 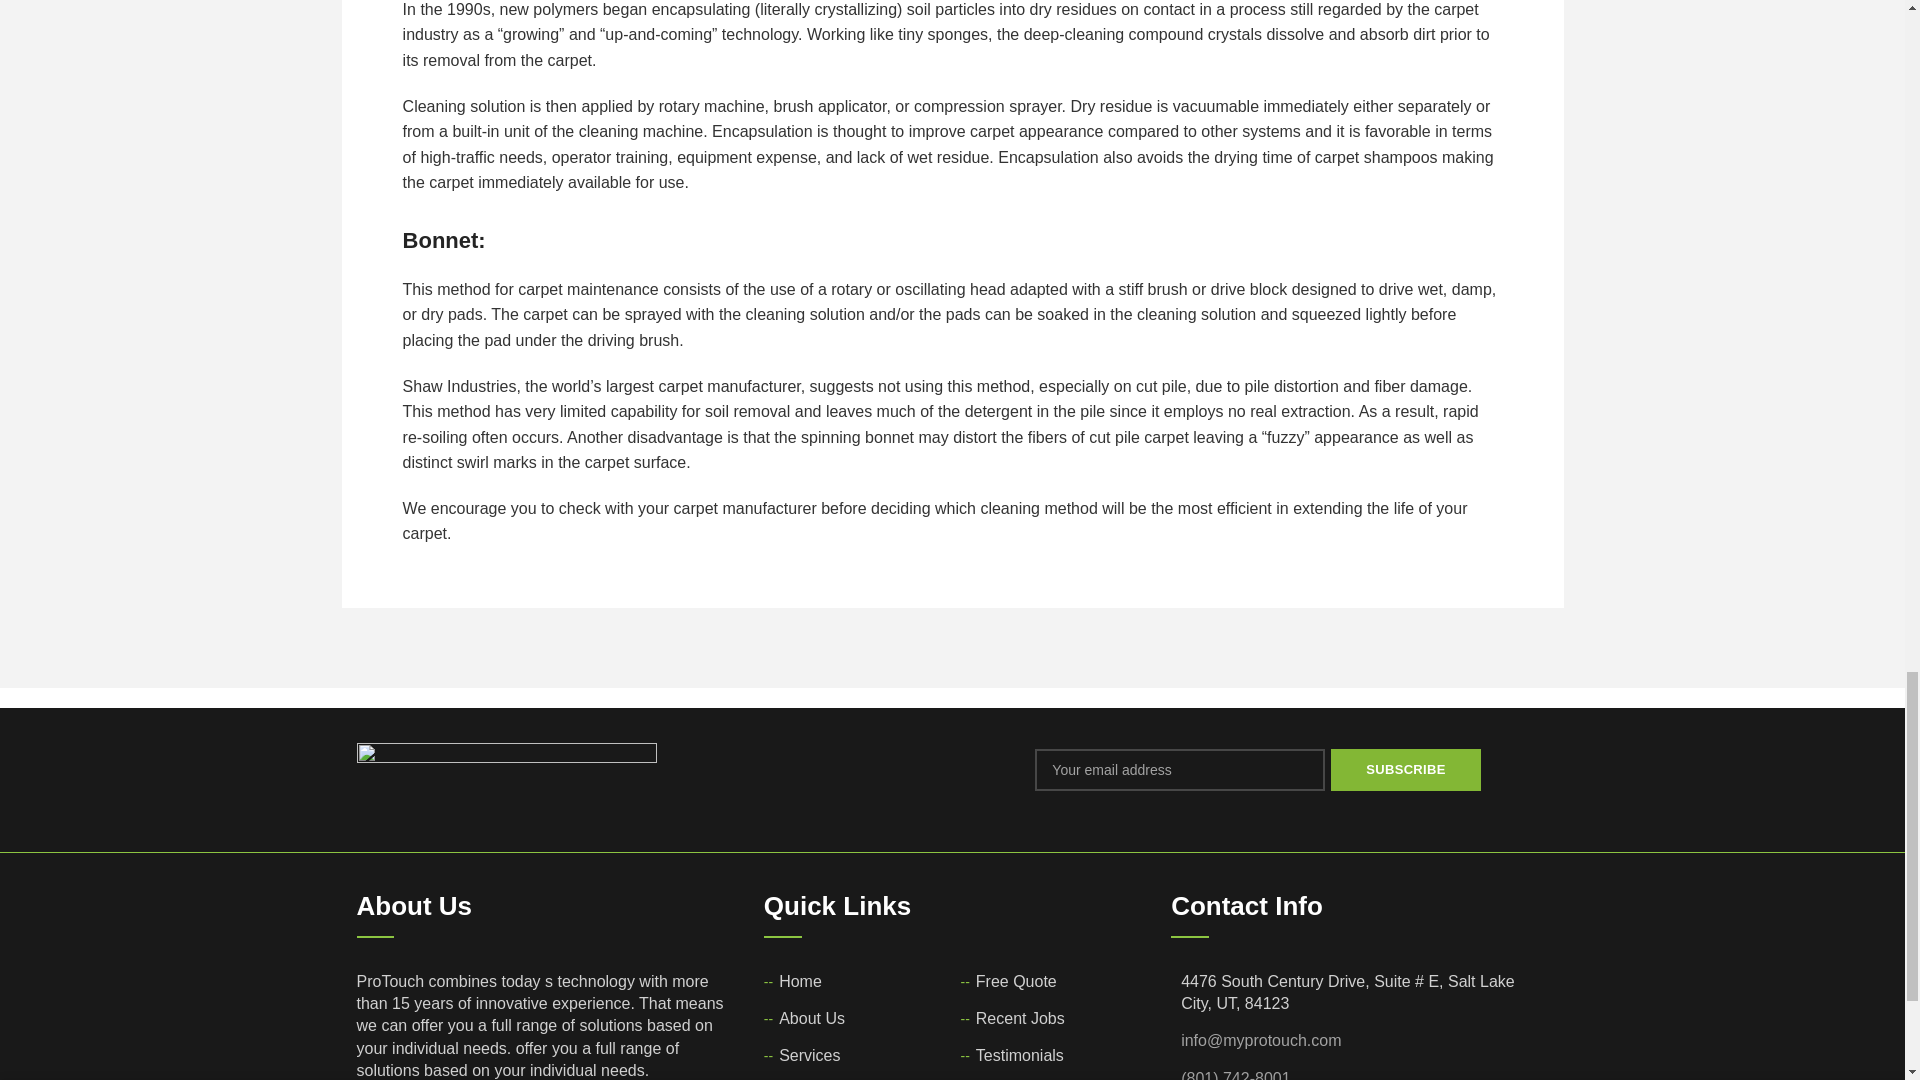 I want to click on Testimonials, so click(x=1020, y=1056).